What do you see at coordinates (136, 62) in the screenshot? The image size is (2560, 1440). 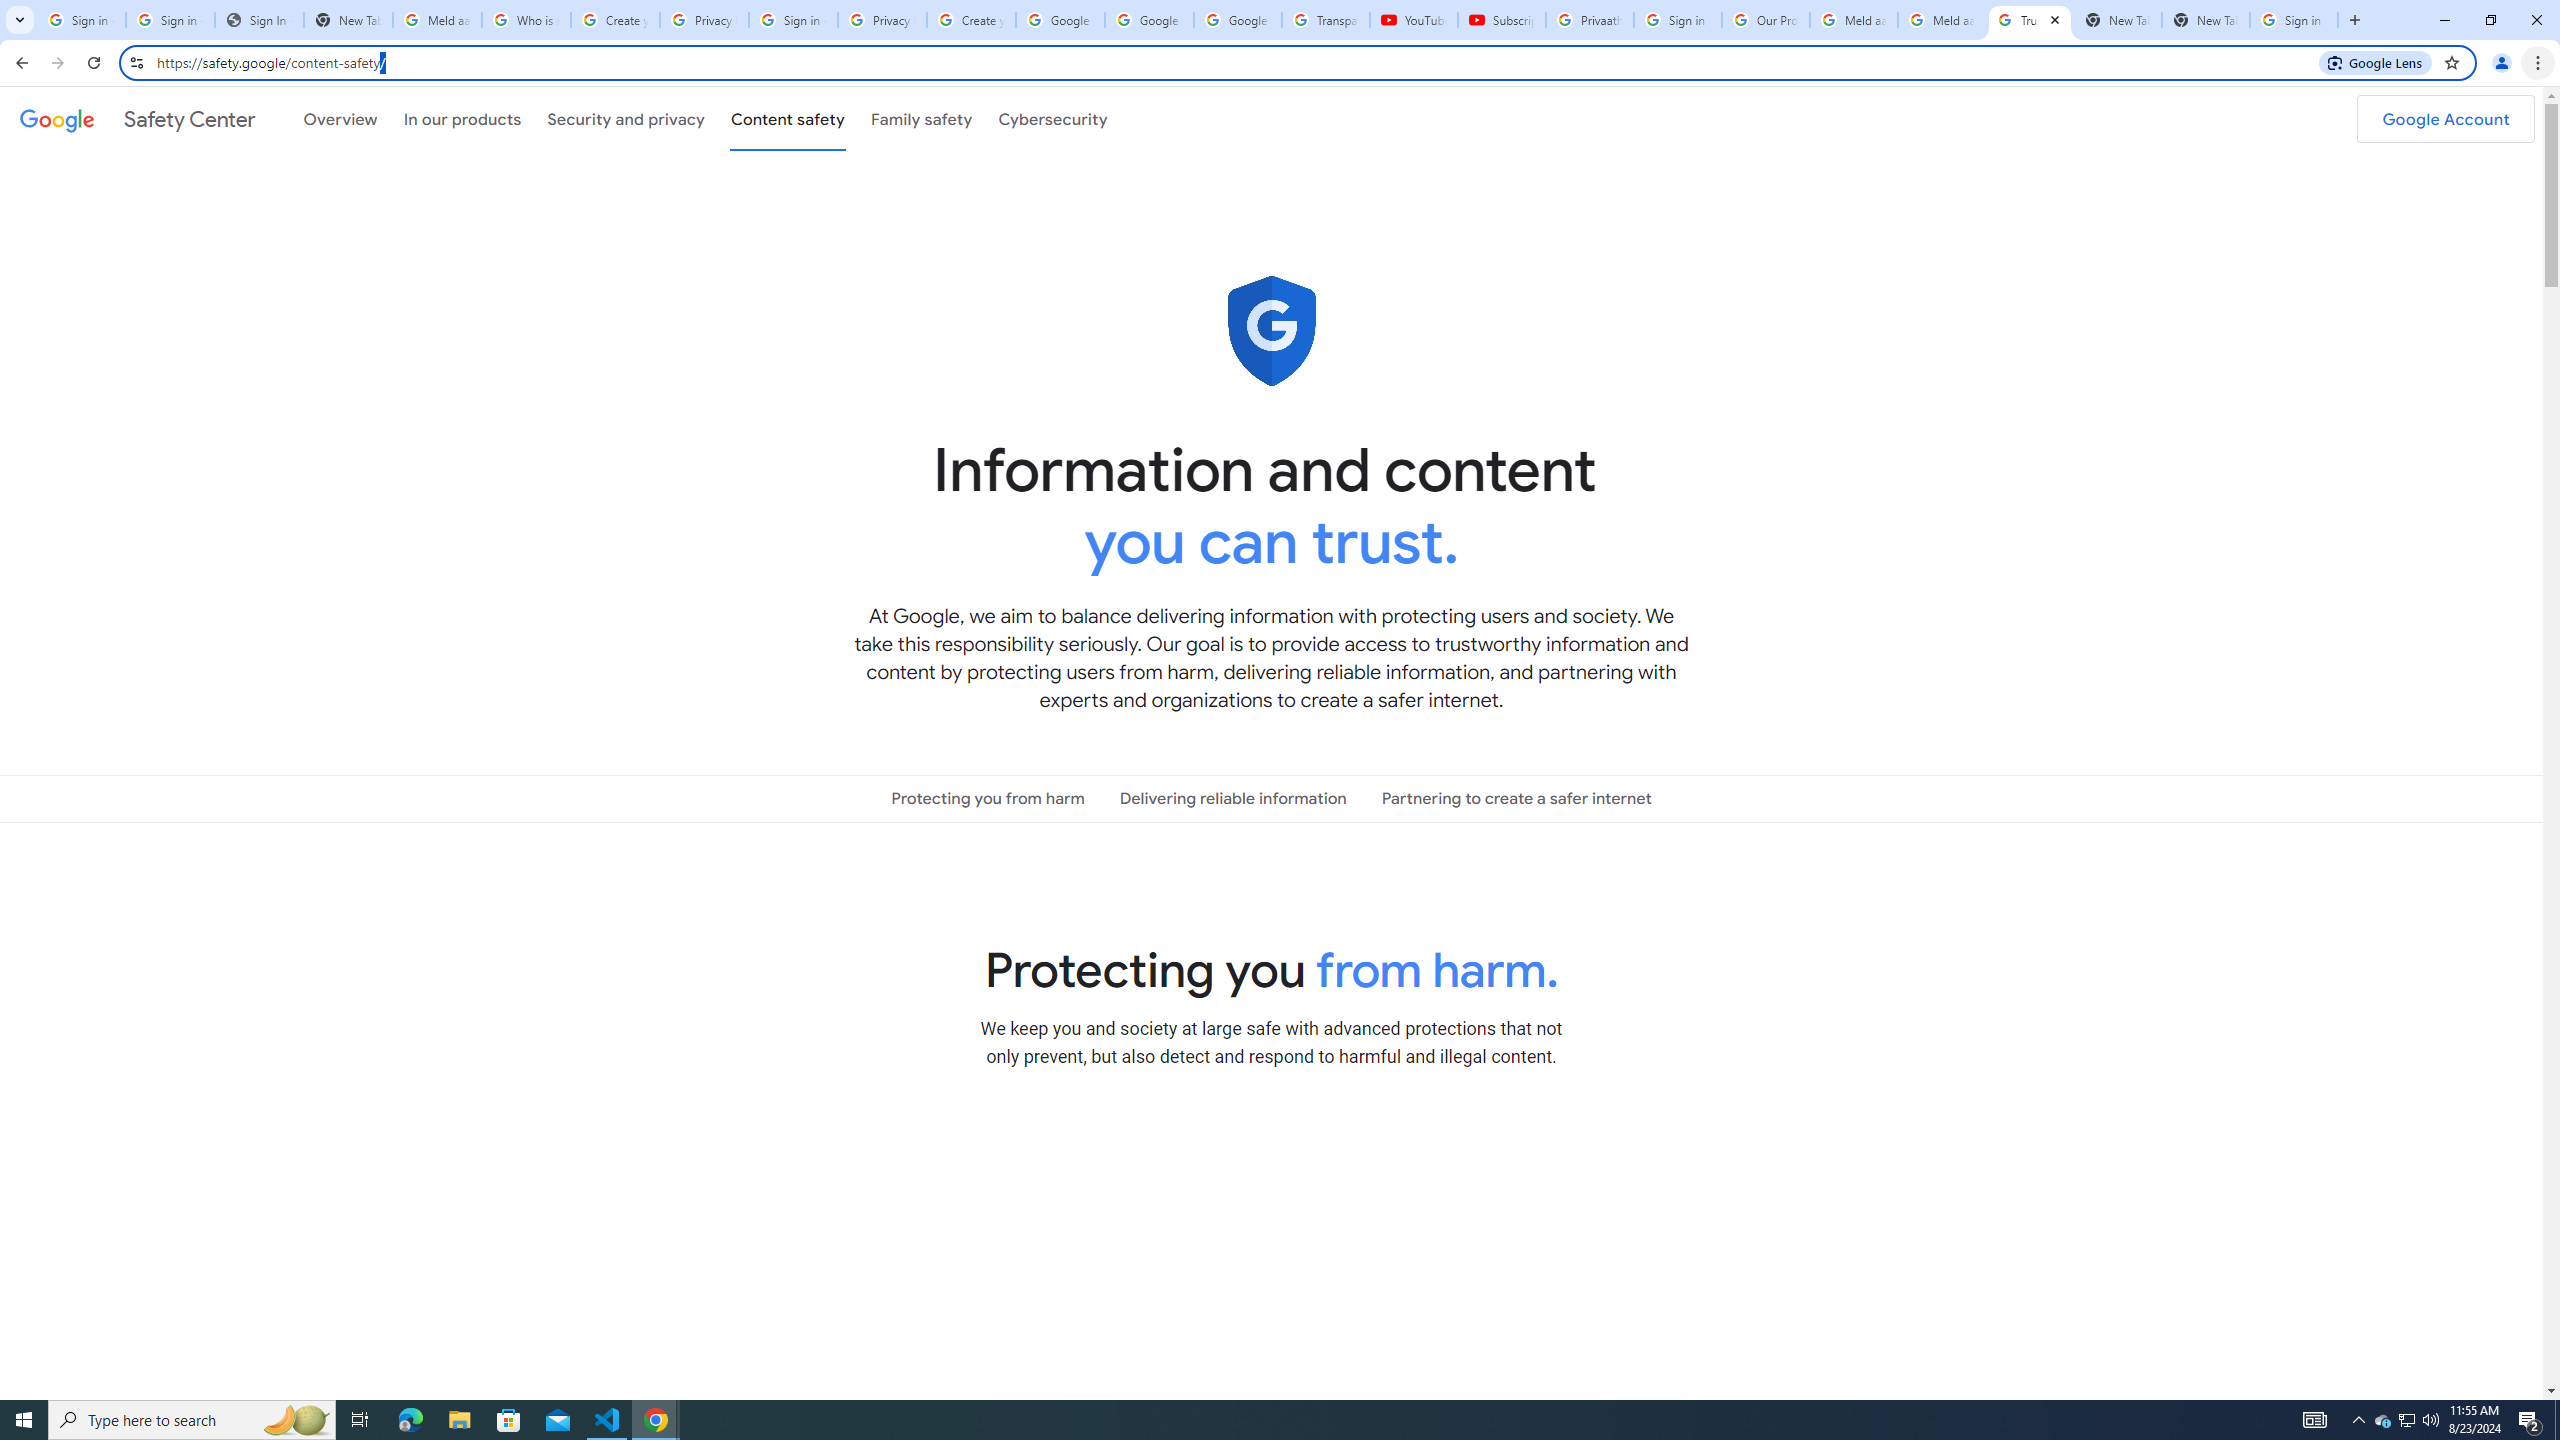 I see `View site information` at bounding box center [136, 62].